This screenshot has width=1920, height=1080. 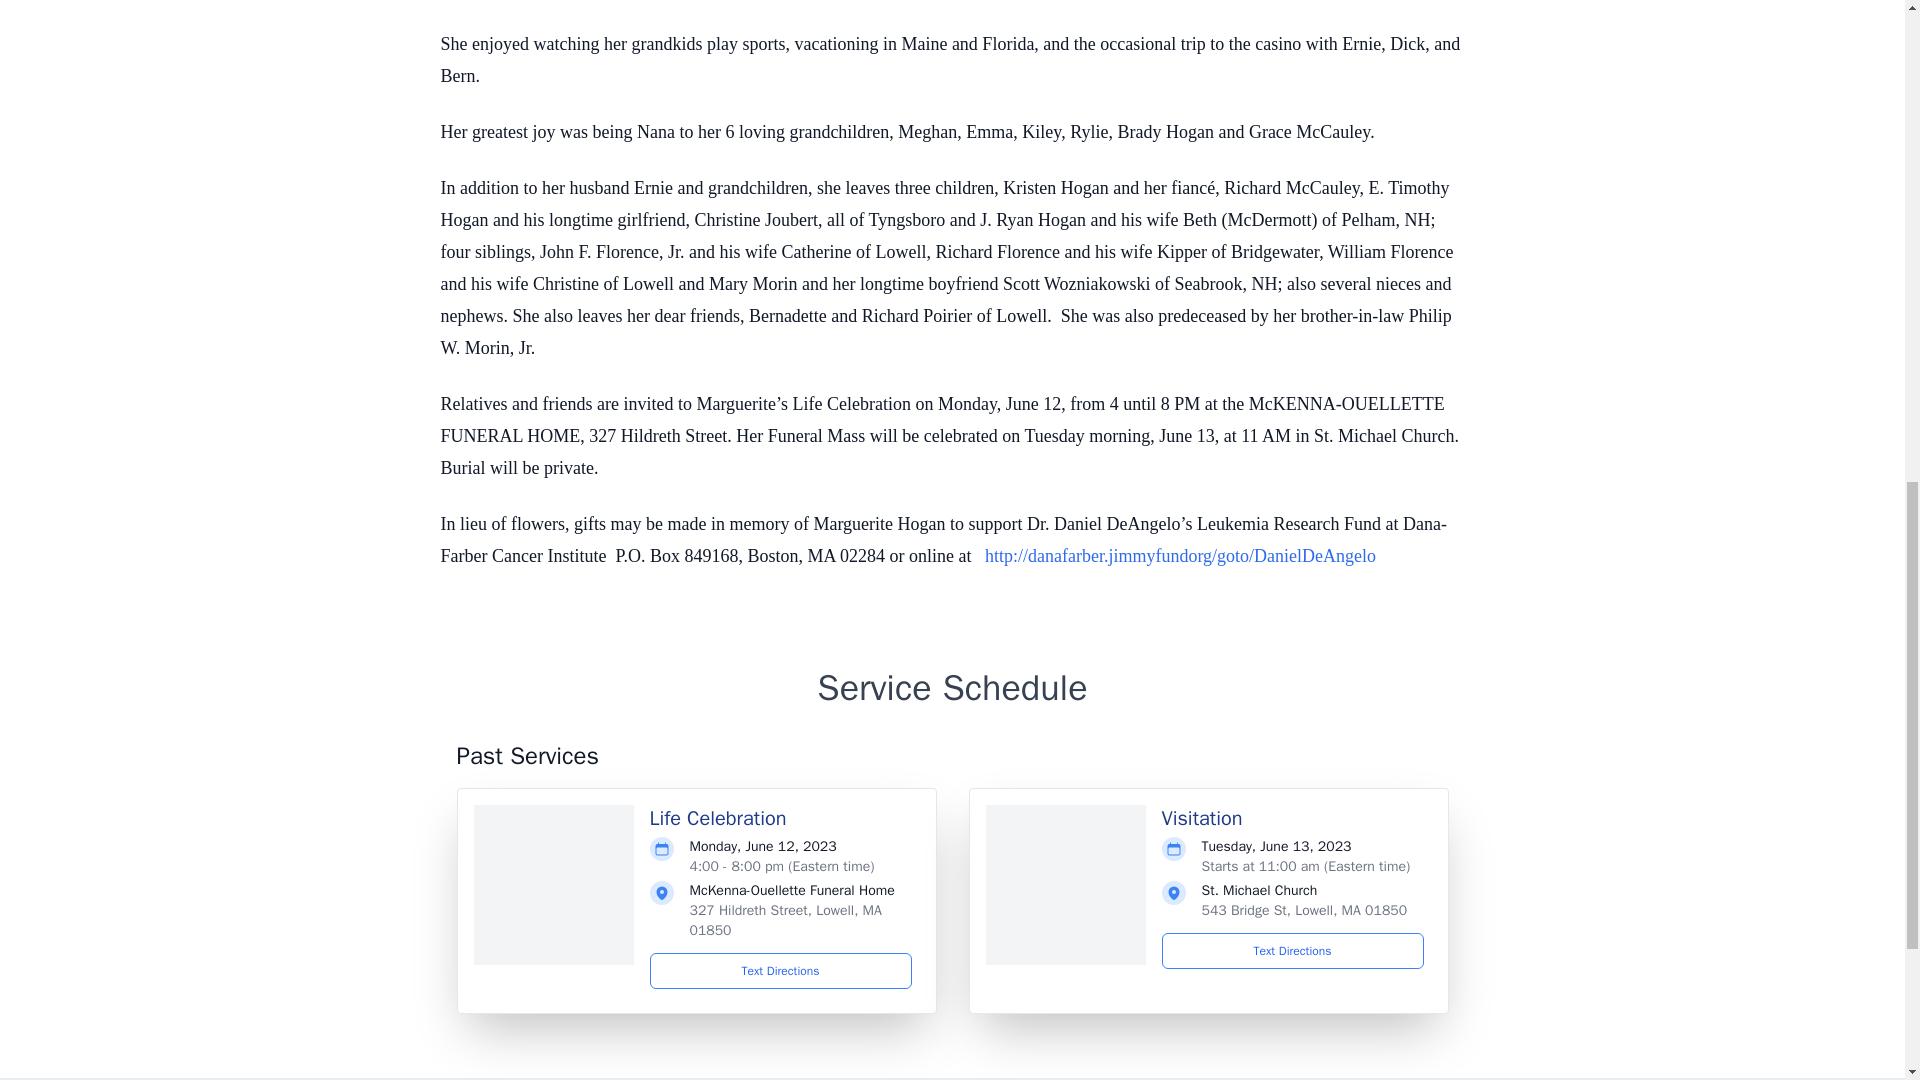 What do you see at coordinates (1304, 910) in the screenshot?
I see `543 Bridge St, Lowell, MA 01850` at bounding box center [1304, 910].